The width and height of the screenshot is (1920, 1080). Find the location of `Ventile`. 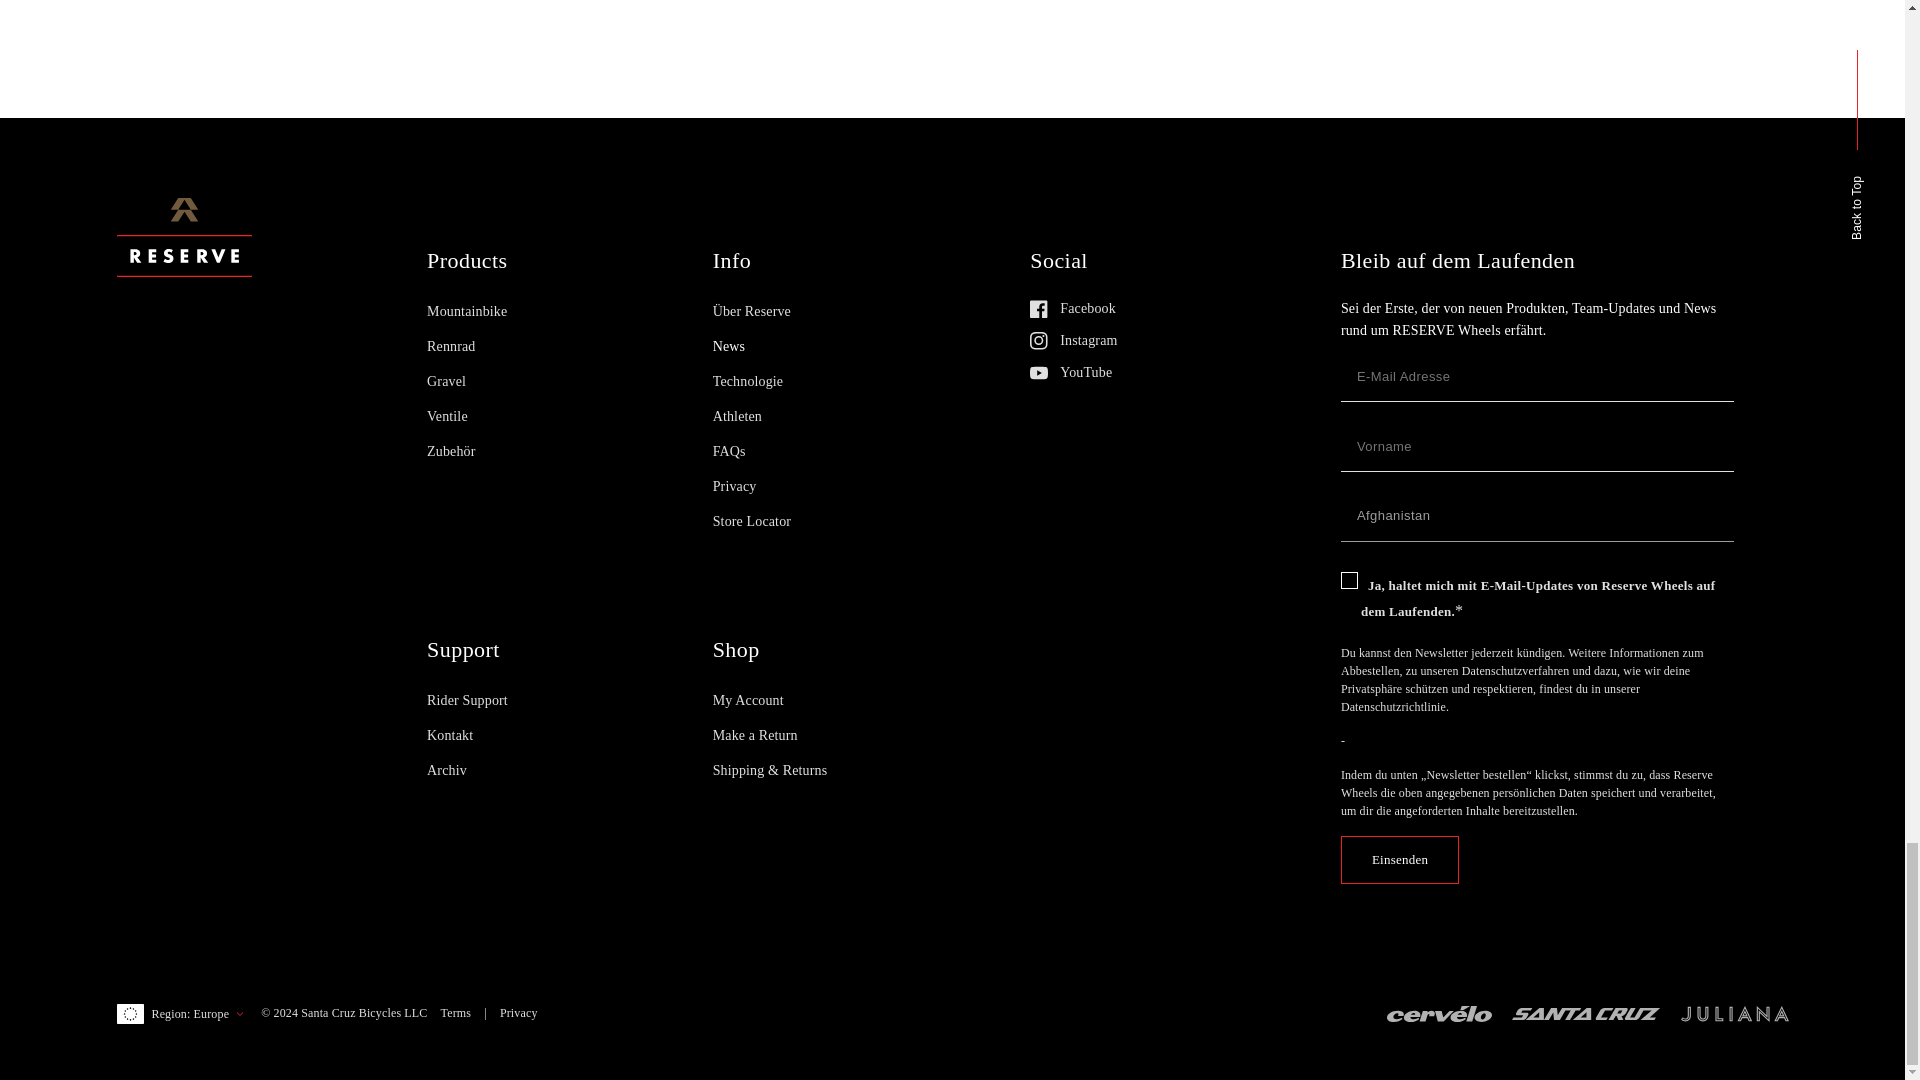

Ventile is located at coordinates (447, 422).